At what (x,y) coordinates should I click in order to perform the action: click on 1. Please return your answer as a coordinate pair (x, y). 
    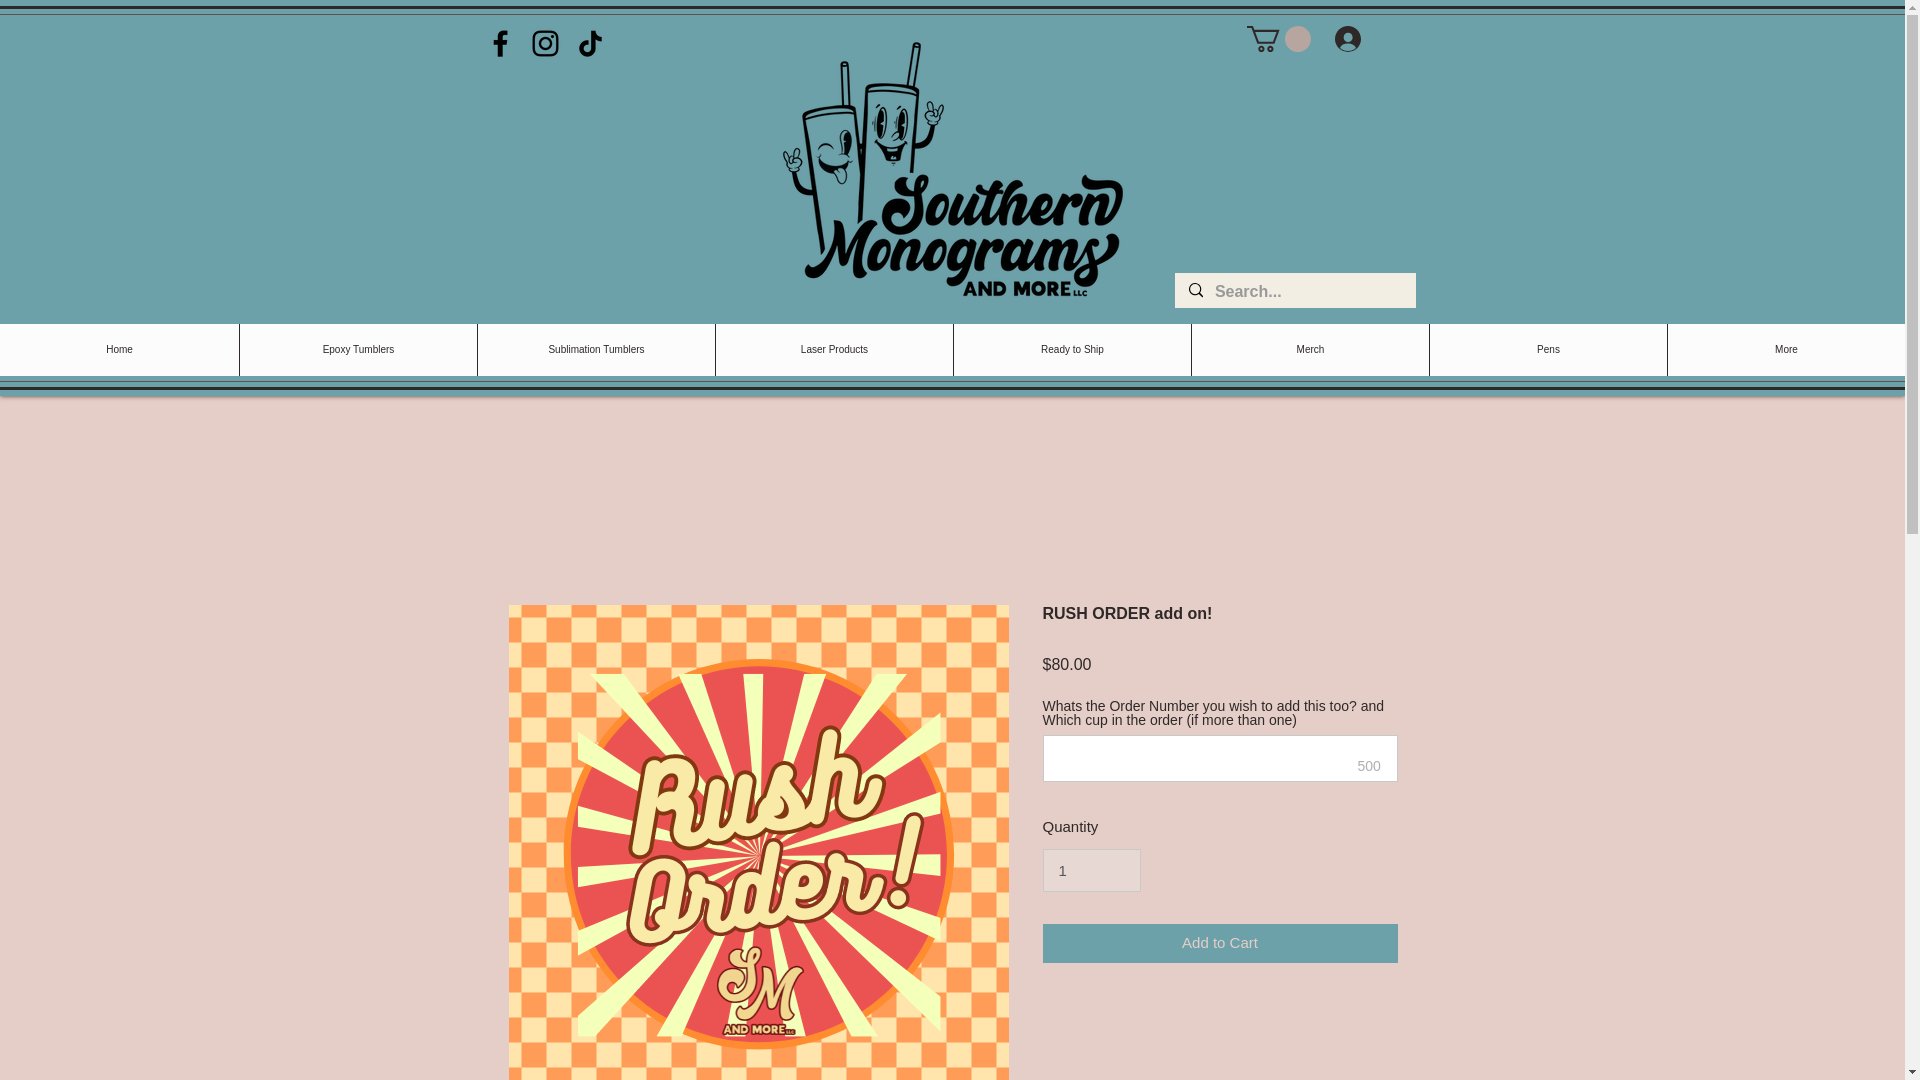
    Looking at the image, I should click on (1091, 870).